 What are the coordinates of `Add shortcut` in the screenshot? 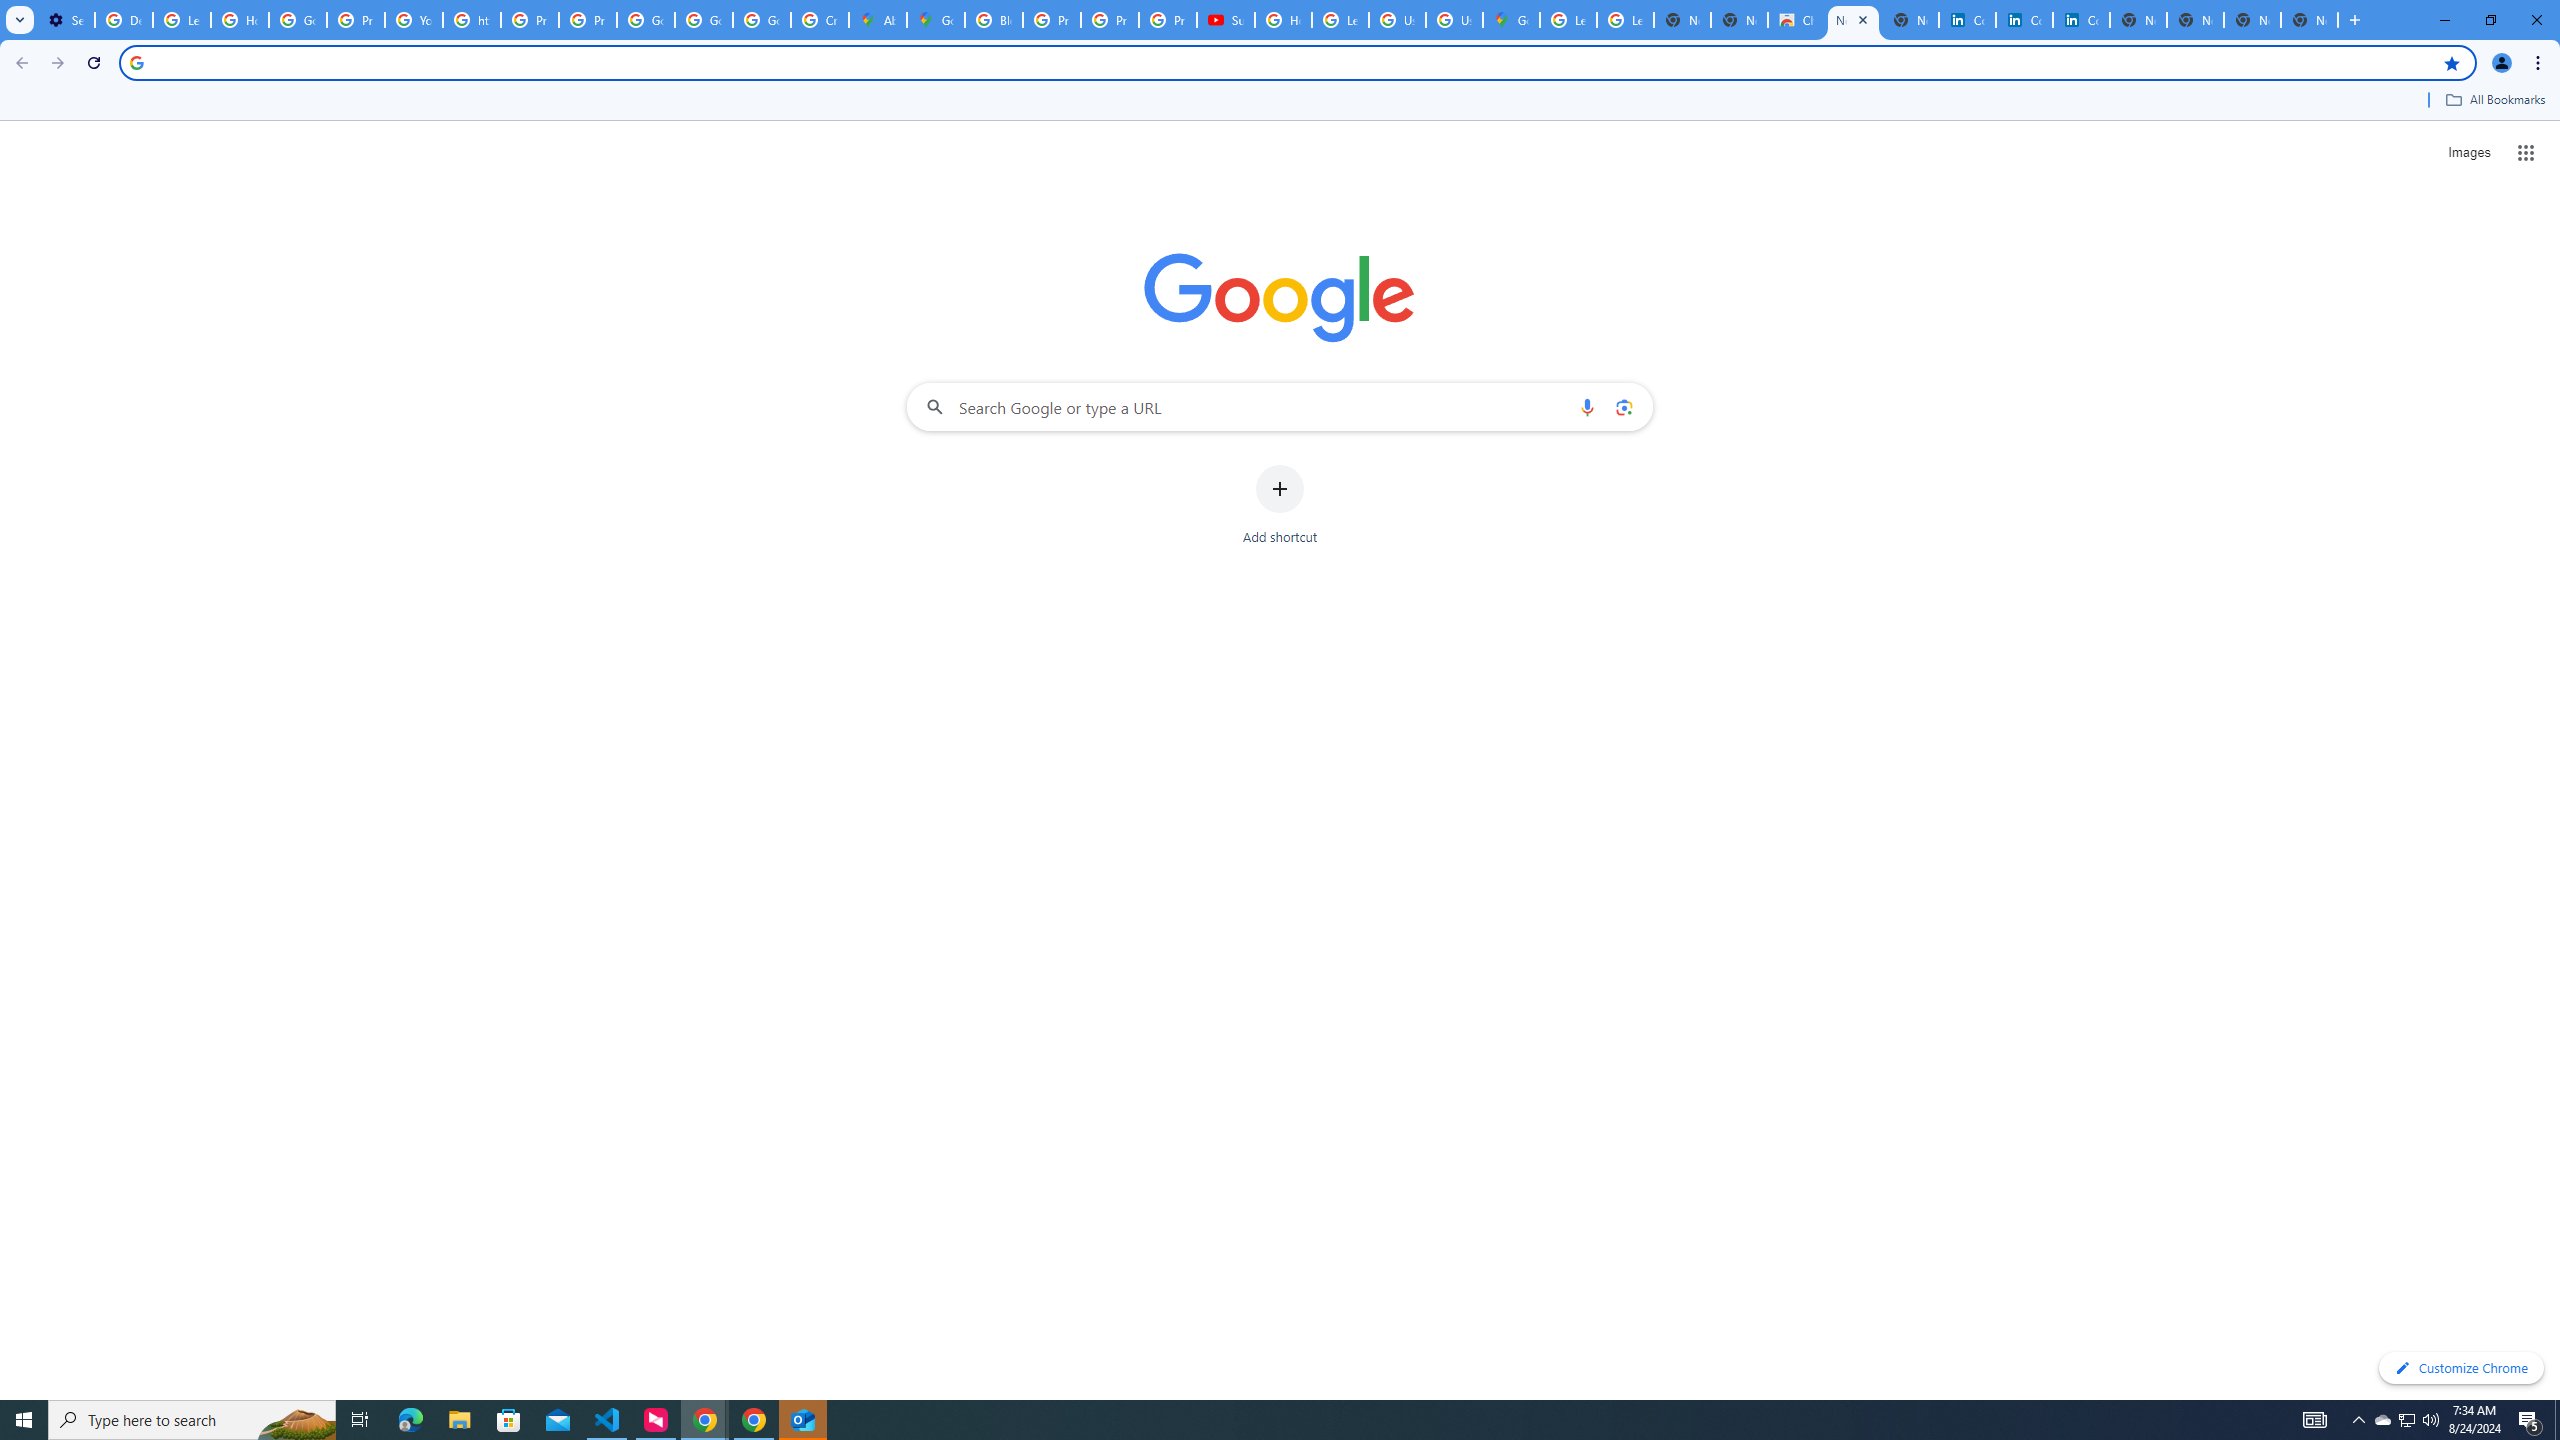 It's located at (1280, 505).